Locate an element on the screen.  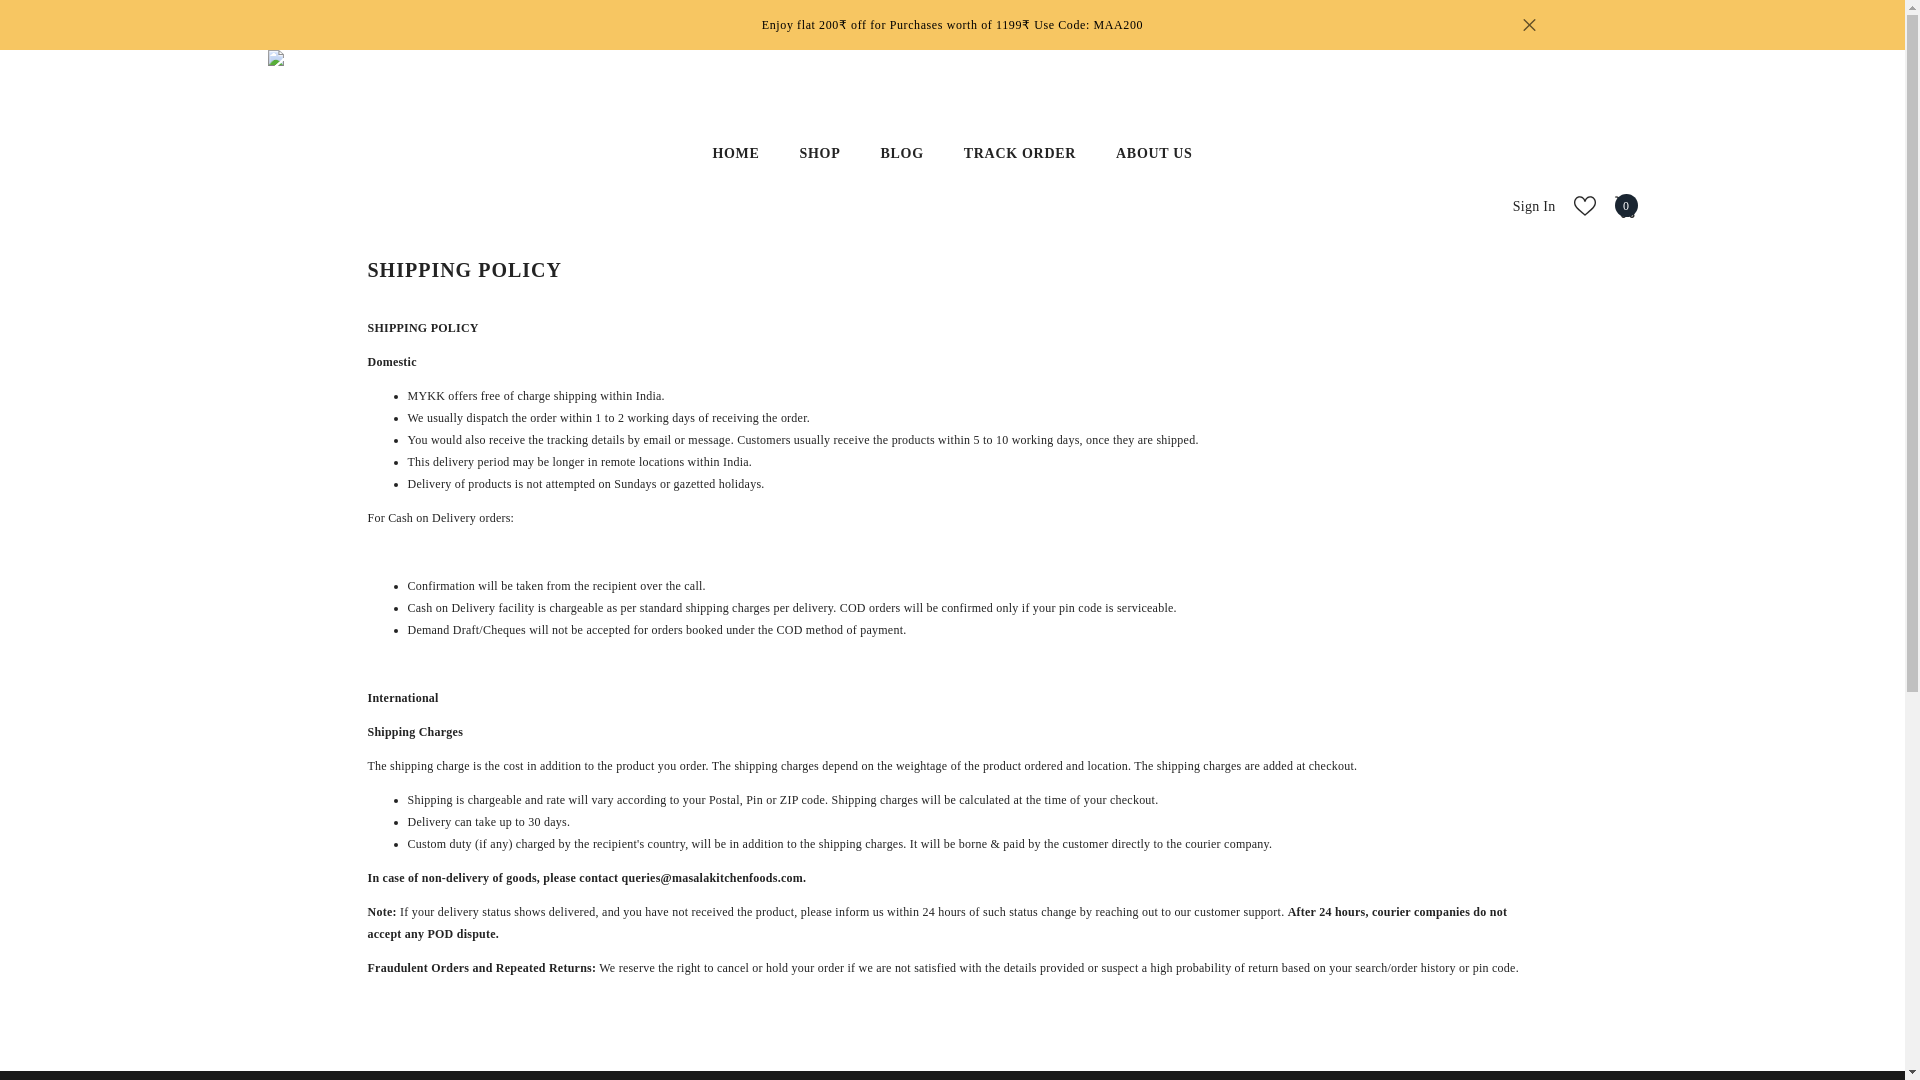
ABOUT US is located at coordinates (901, 180).